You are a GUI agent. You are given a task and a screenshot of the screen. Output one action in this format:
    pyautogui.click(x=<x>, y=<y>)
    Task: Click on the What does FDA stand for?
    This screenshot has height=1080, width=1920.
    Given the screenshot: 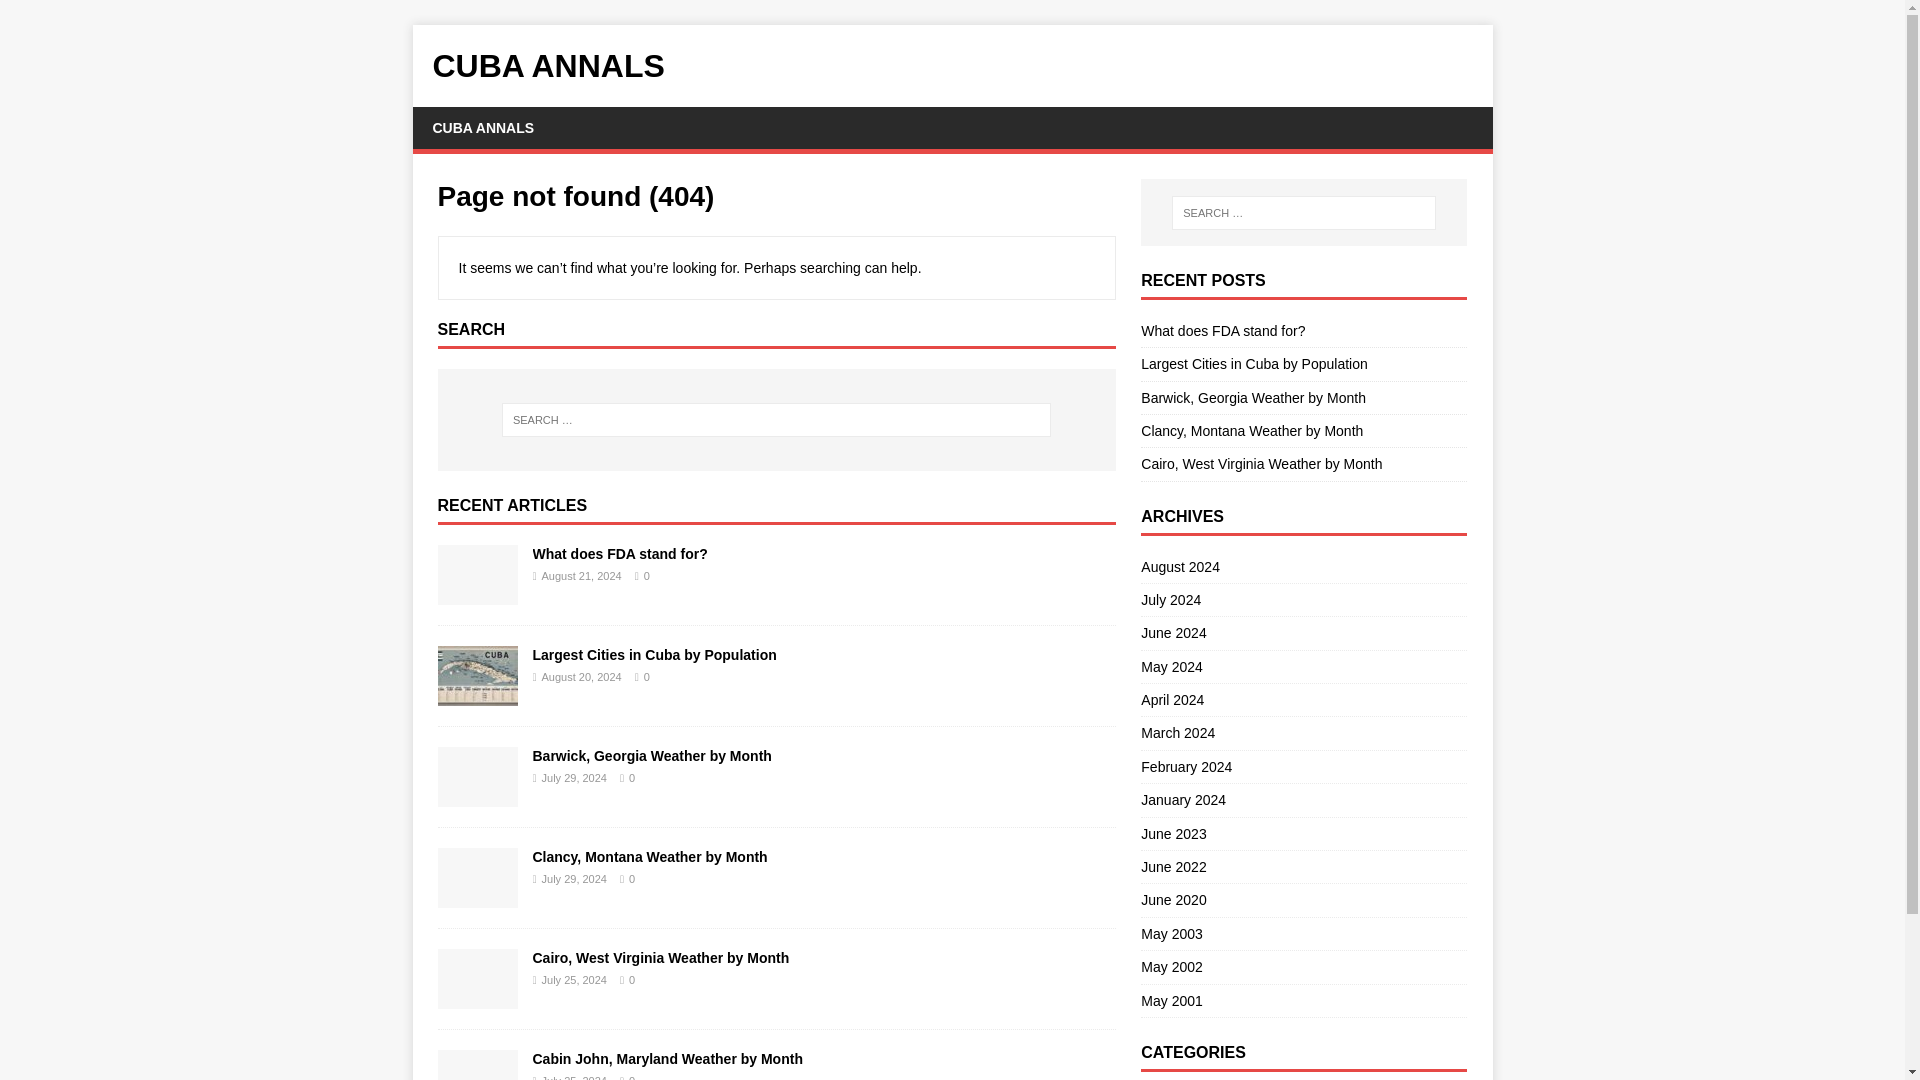 What is the action you would take?
    pyautogui.click(x=618, y=554)
    